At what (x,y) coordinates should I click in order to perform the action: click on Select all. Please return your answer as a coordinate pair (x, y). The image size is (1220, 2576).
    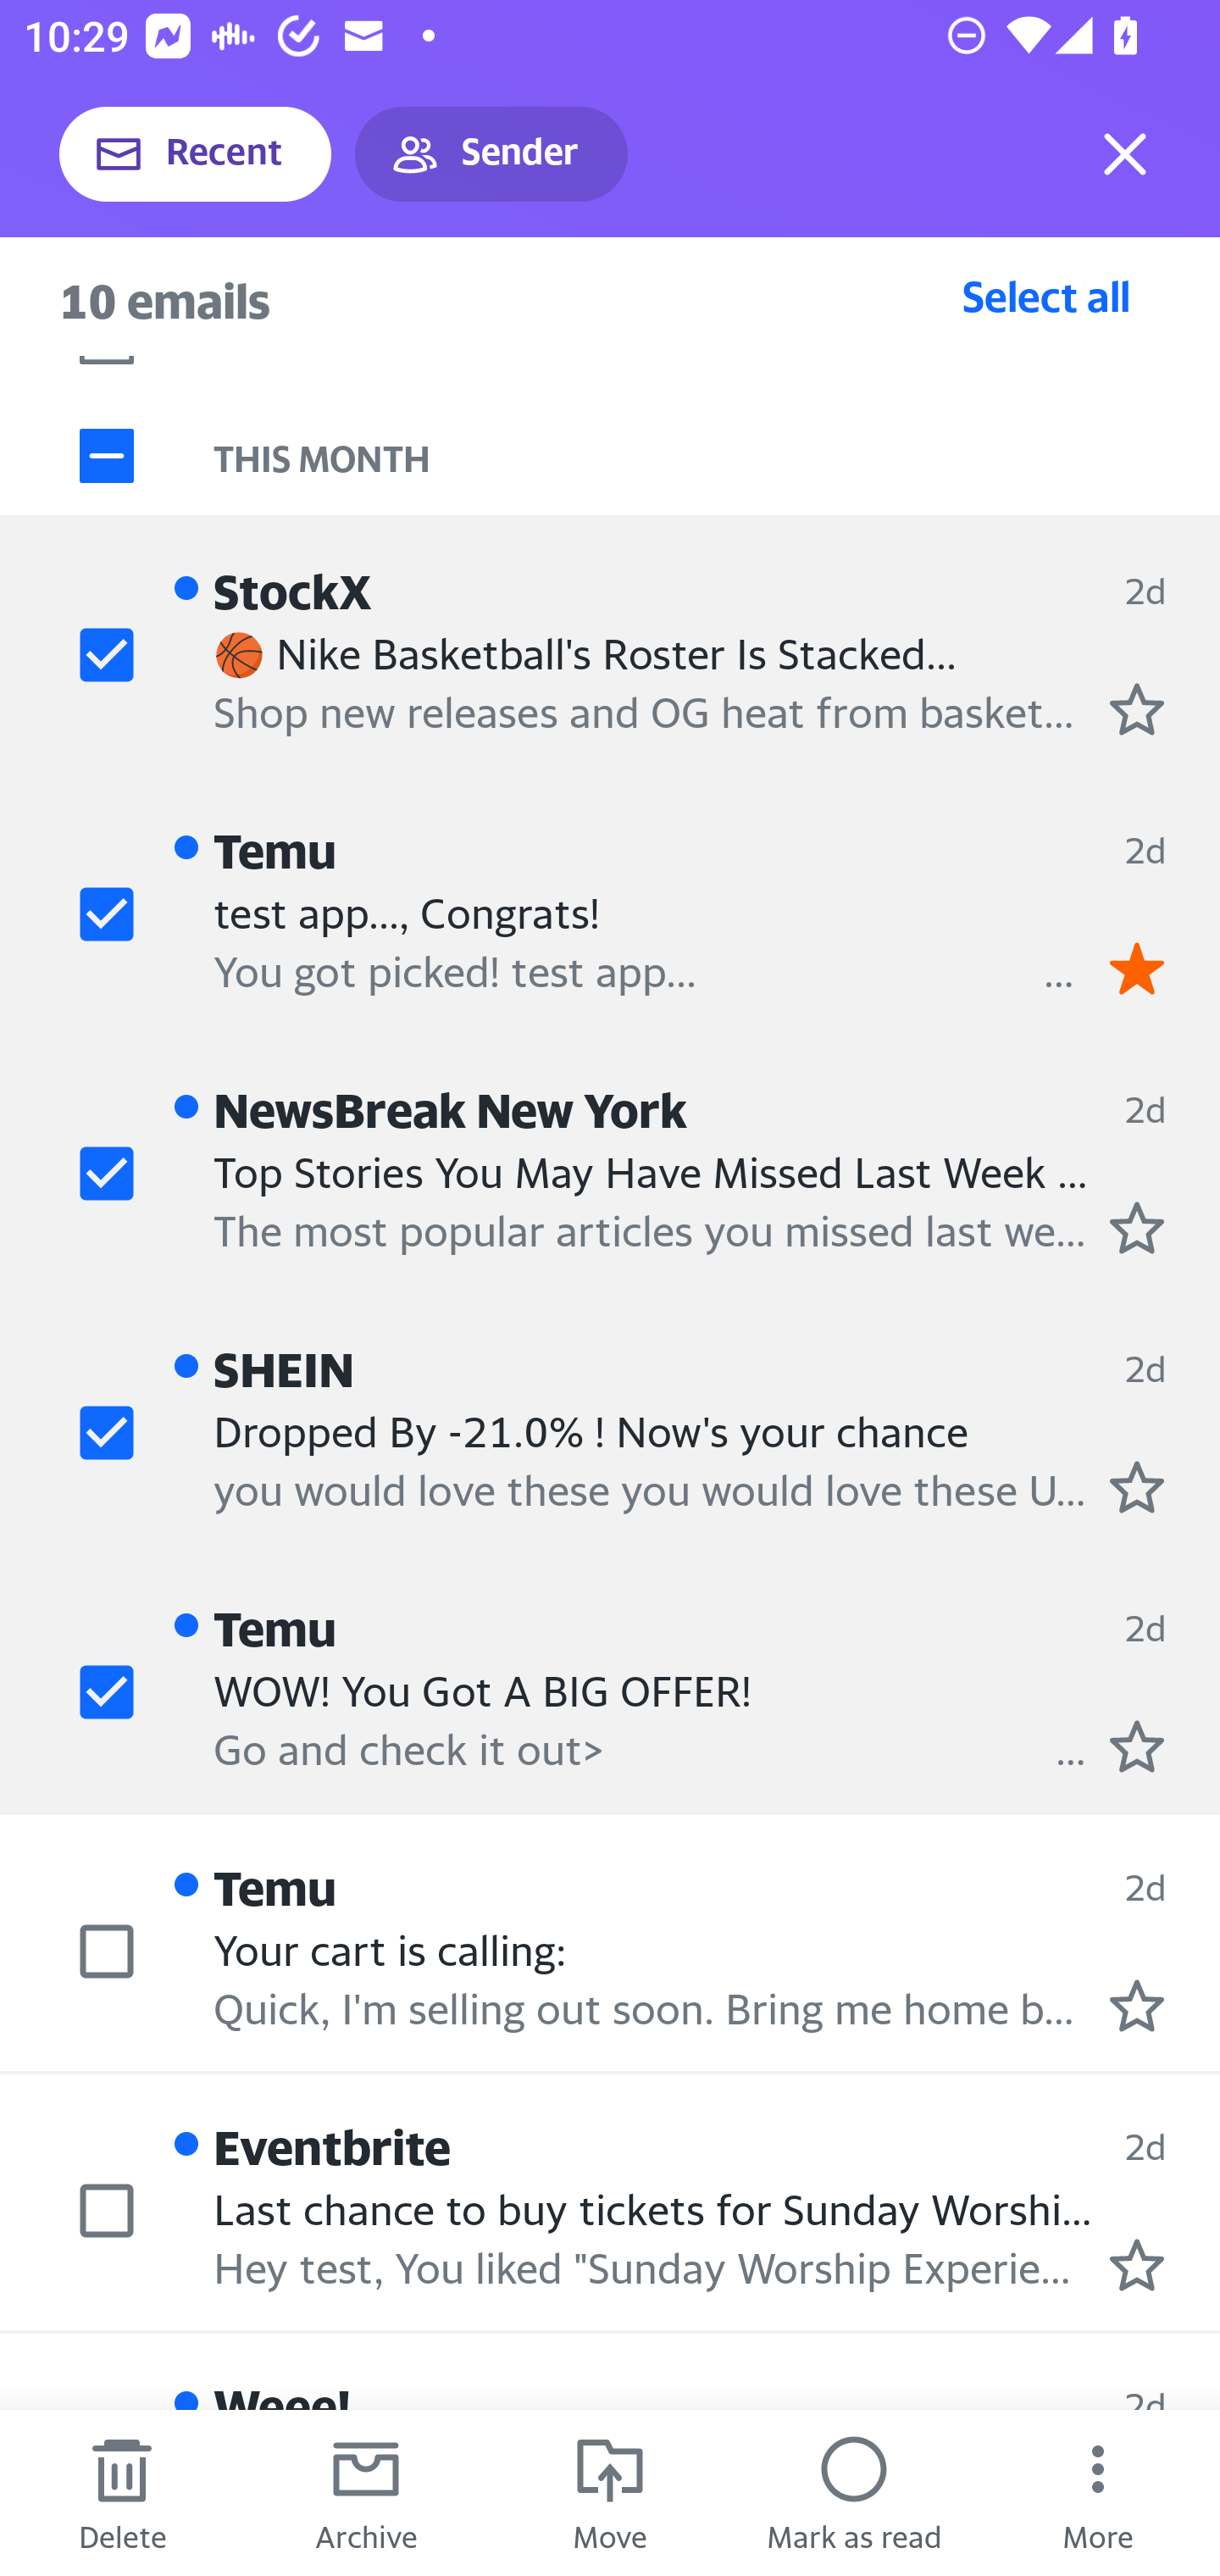
    Looking at the image, I should click on (1046, 296).